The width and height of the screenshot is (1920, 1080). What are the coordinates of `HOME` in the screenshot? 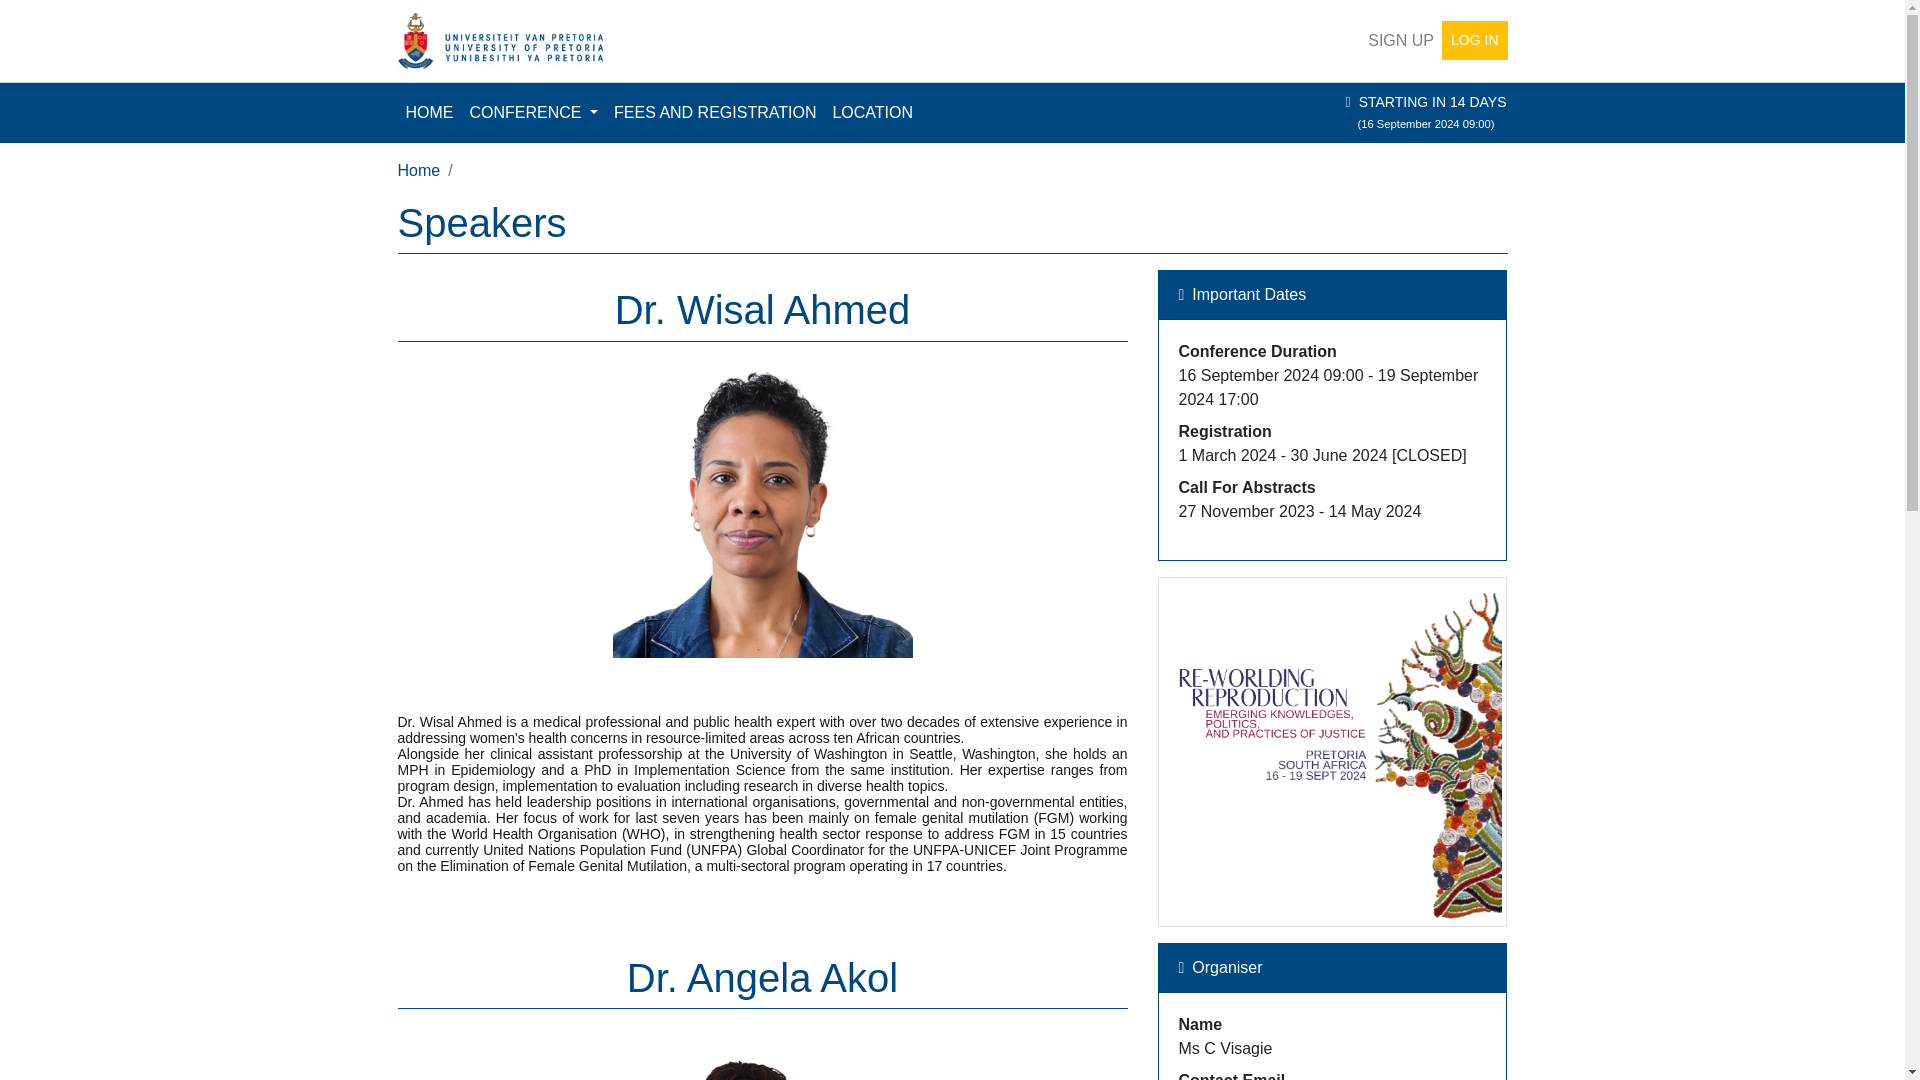 It's located at (430, 112).